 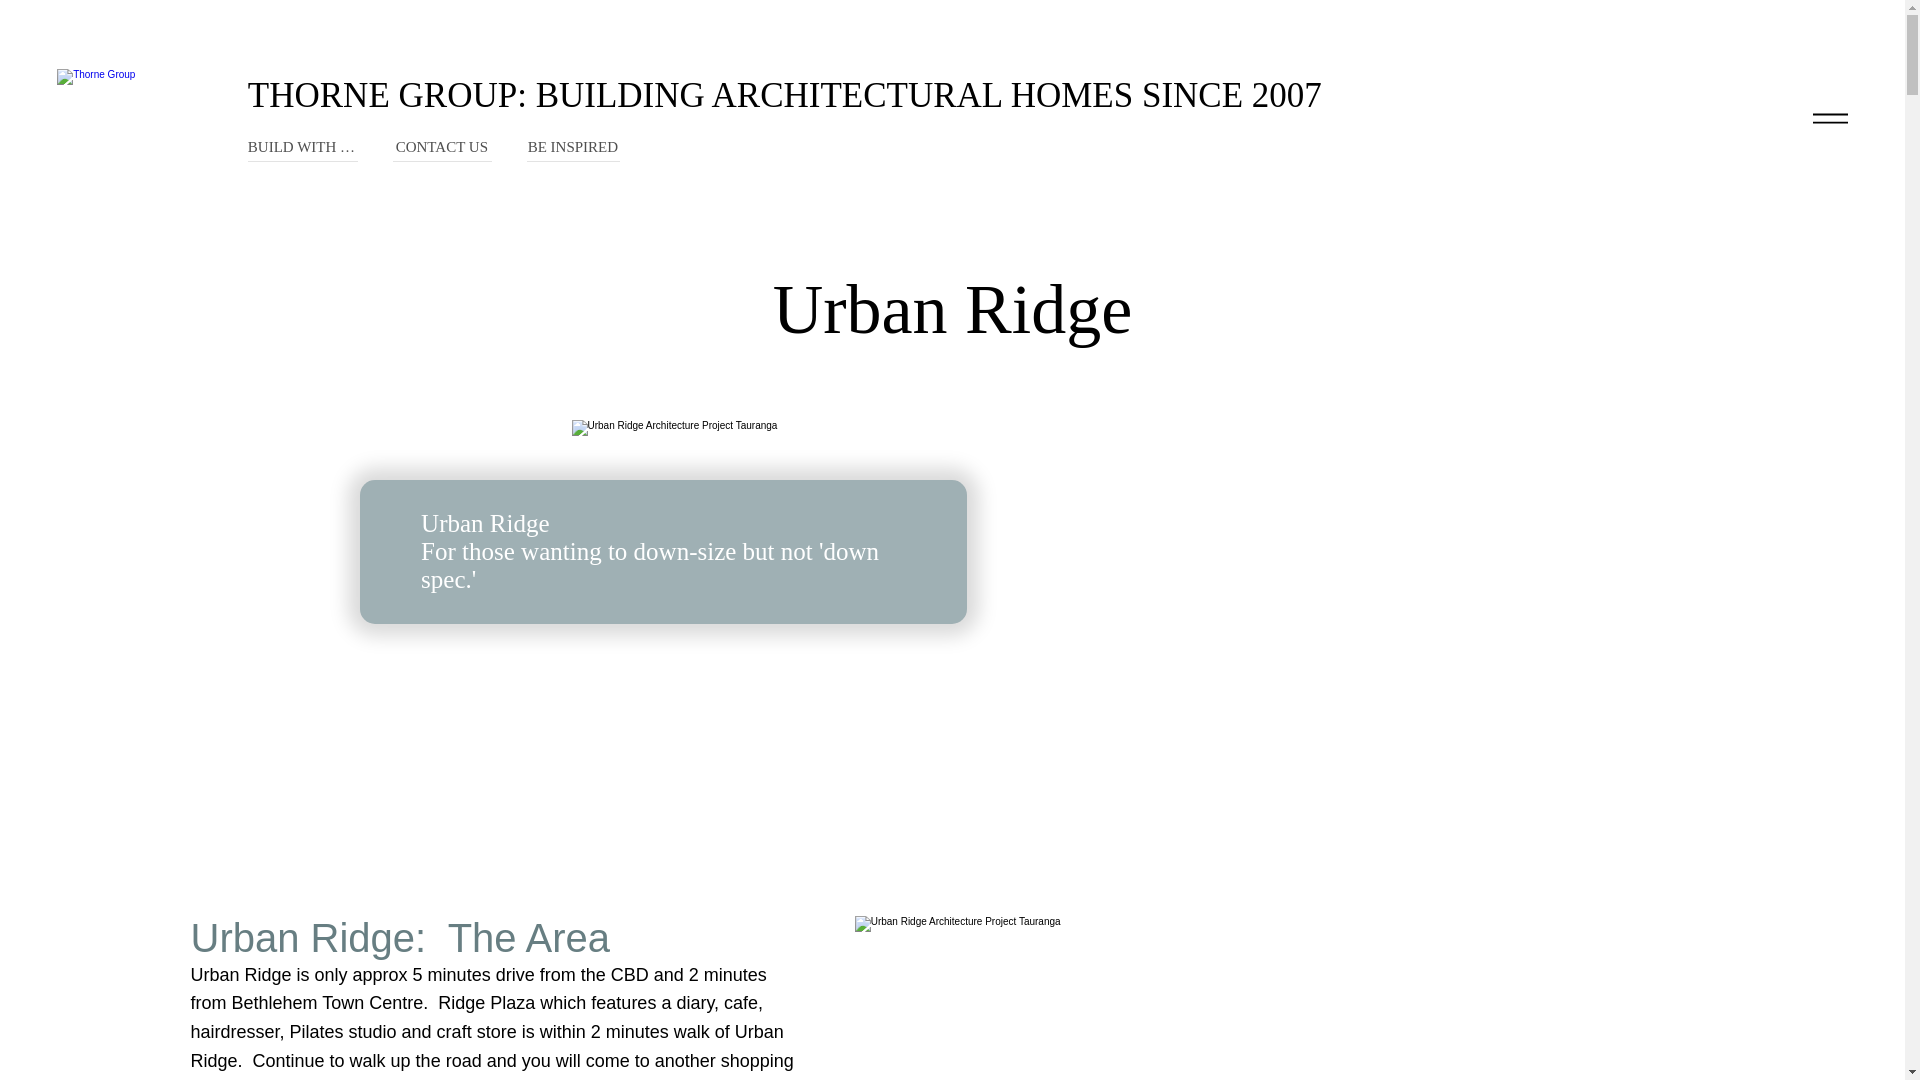 I want to click on BE INSPIRED, so click(x=573, y=150).